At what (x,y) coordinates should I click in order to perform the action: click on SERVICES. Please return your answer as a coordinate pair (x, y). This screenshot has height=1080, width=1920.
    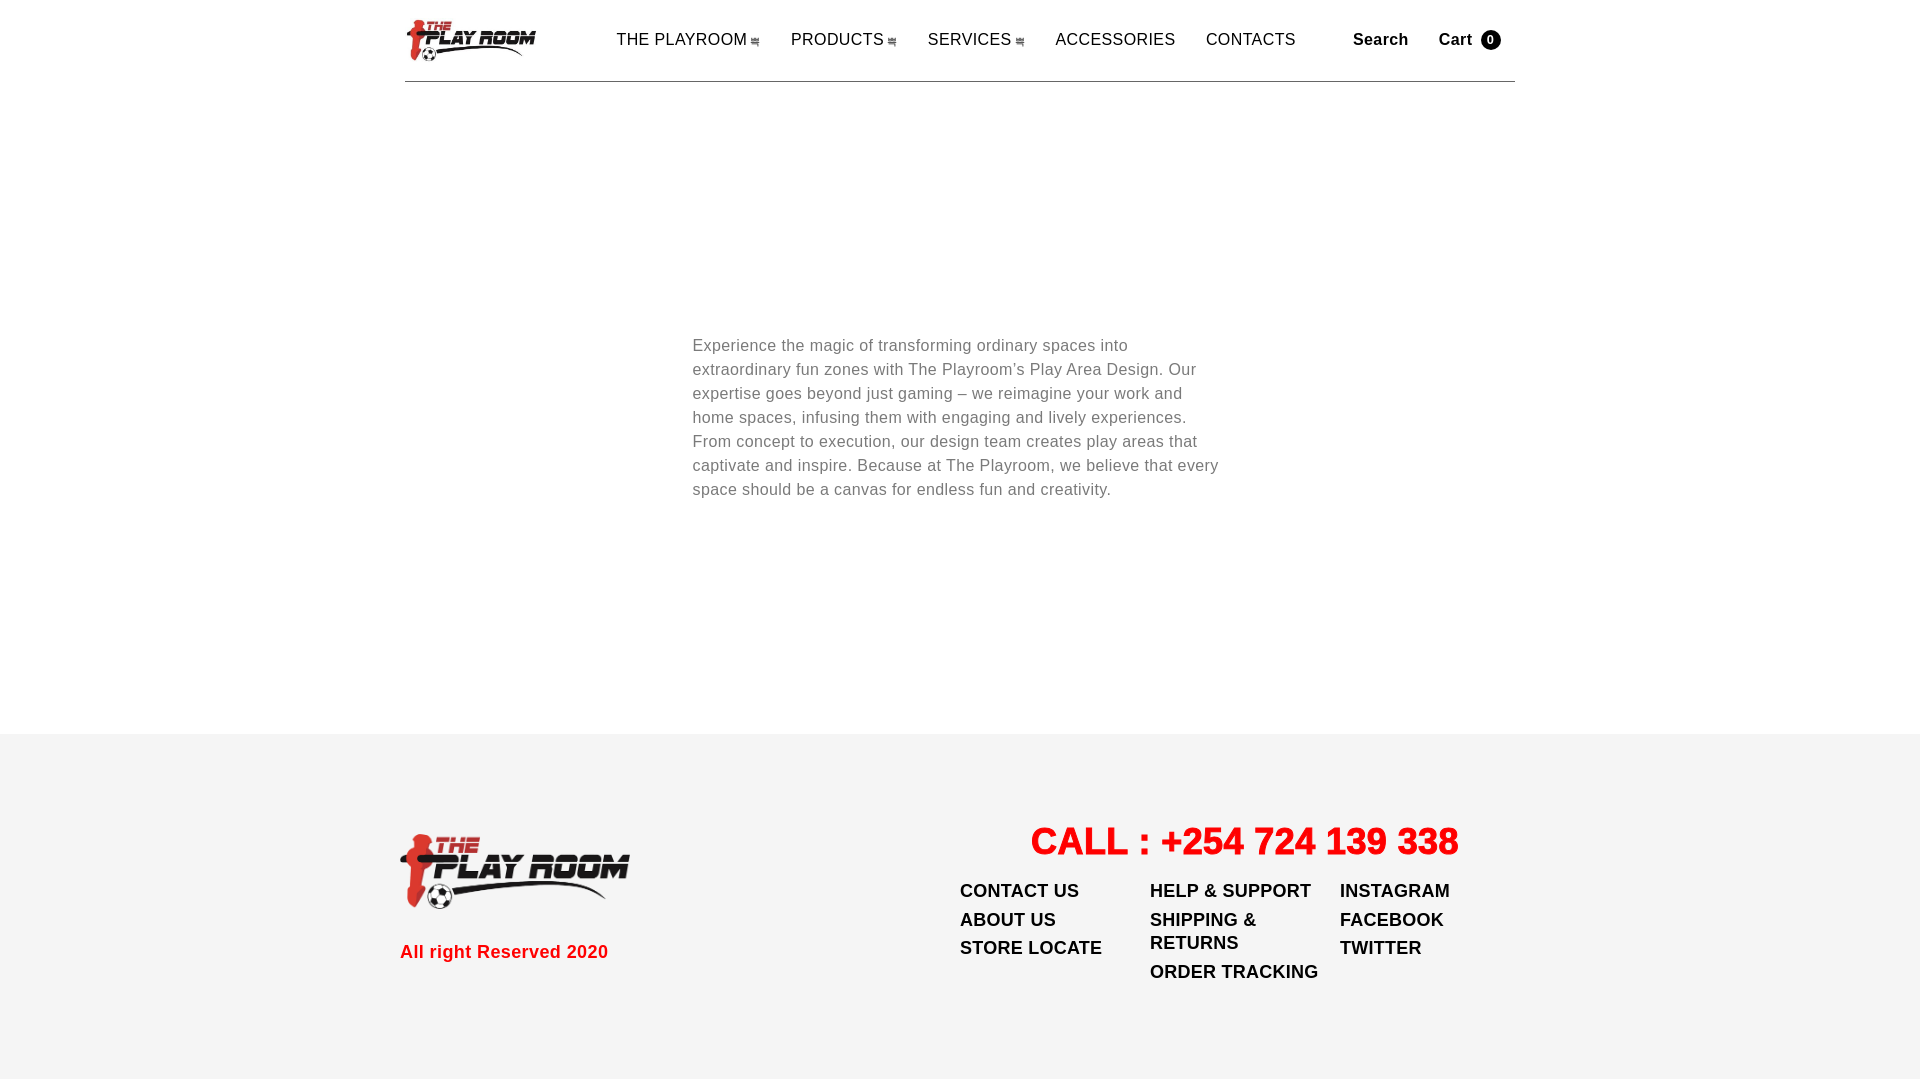
    Looking at the image, I should click on (976, 40).